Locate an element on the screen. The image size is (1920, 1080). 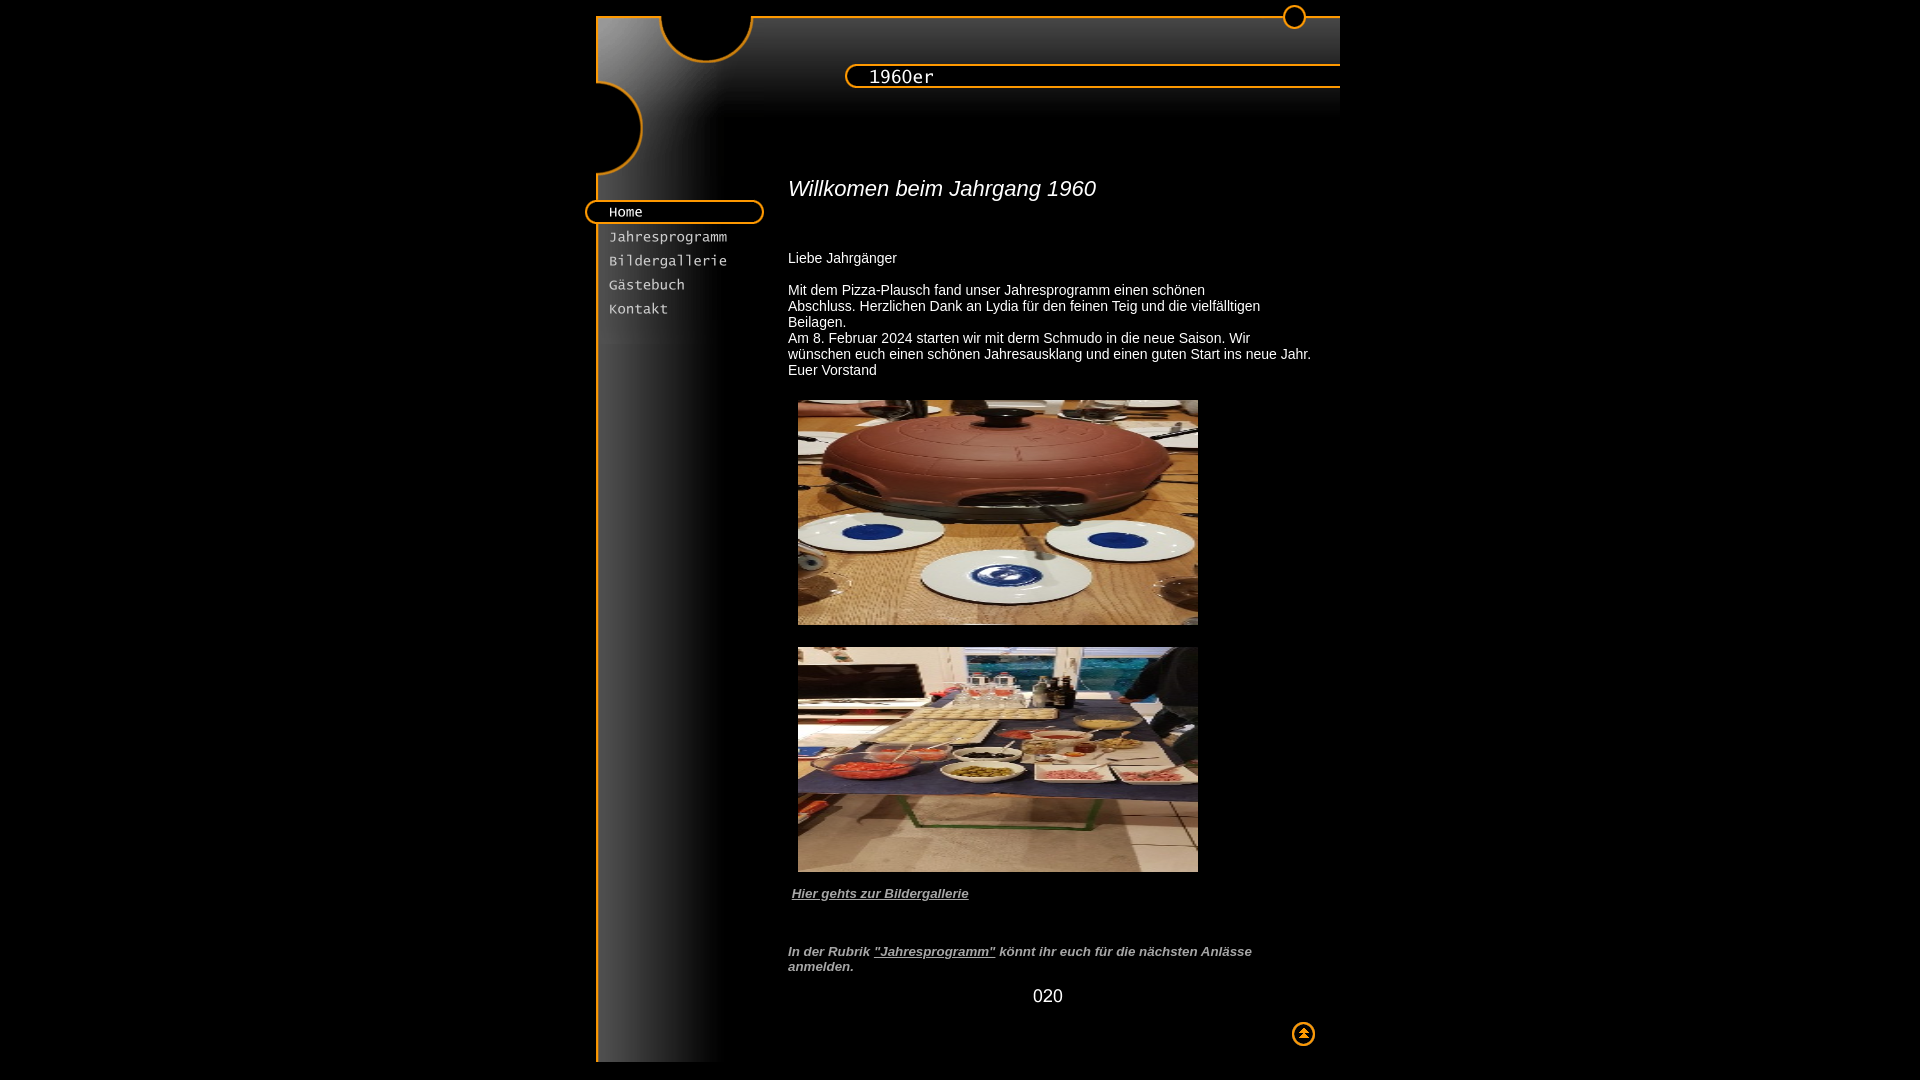
"Jahresprogramm" is located at coordinates (935, 952).